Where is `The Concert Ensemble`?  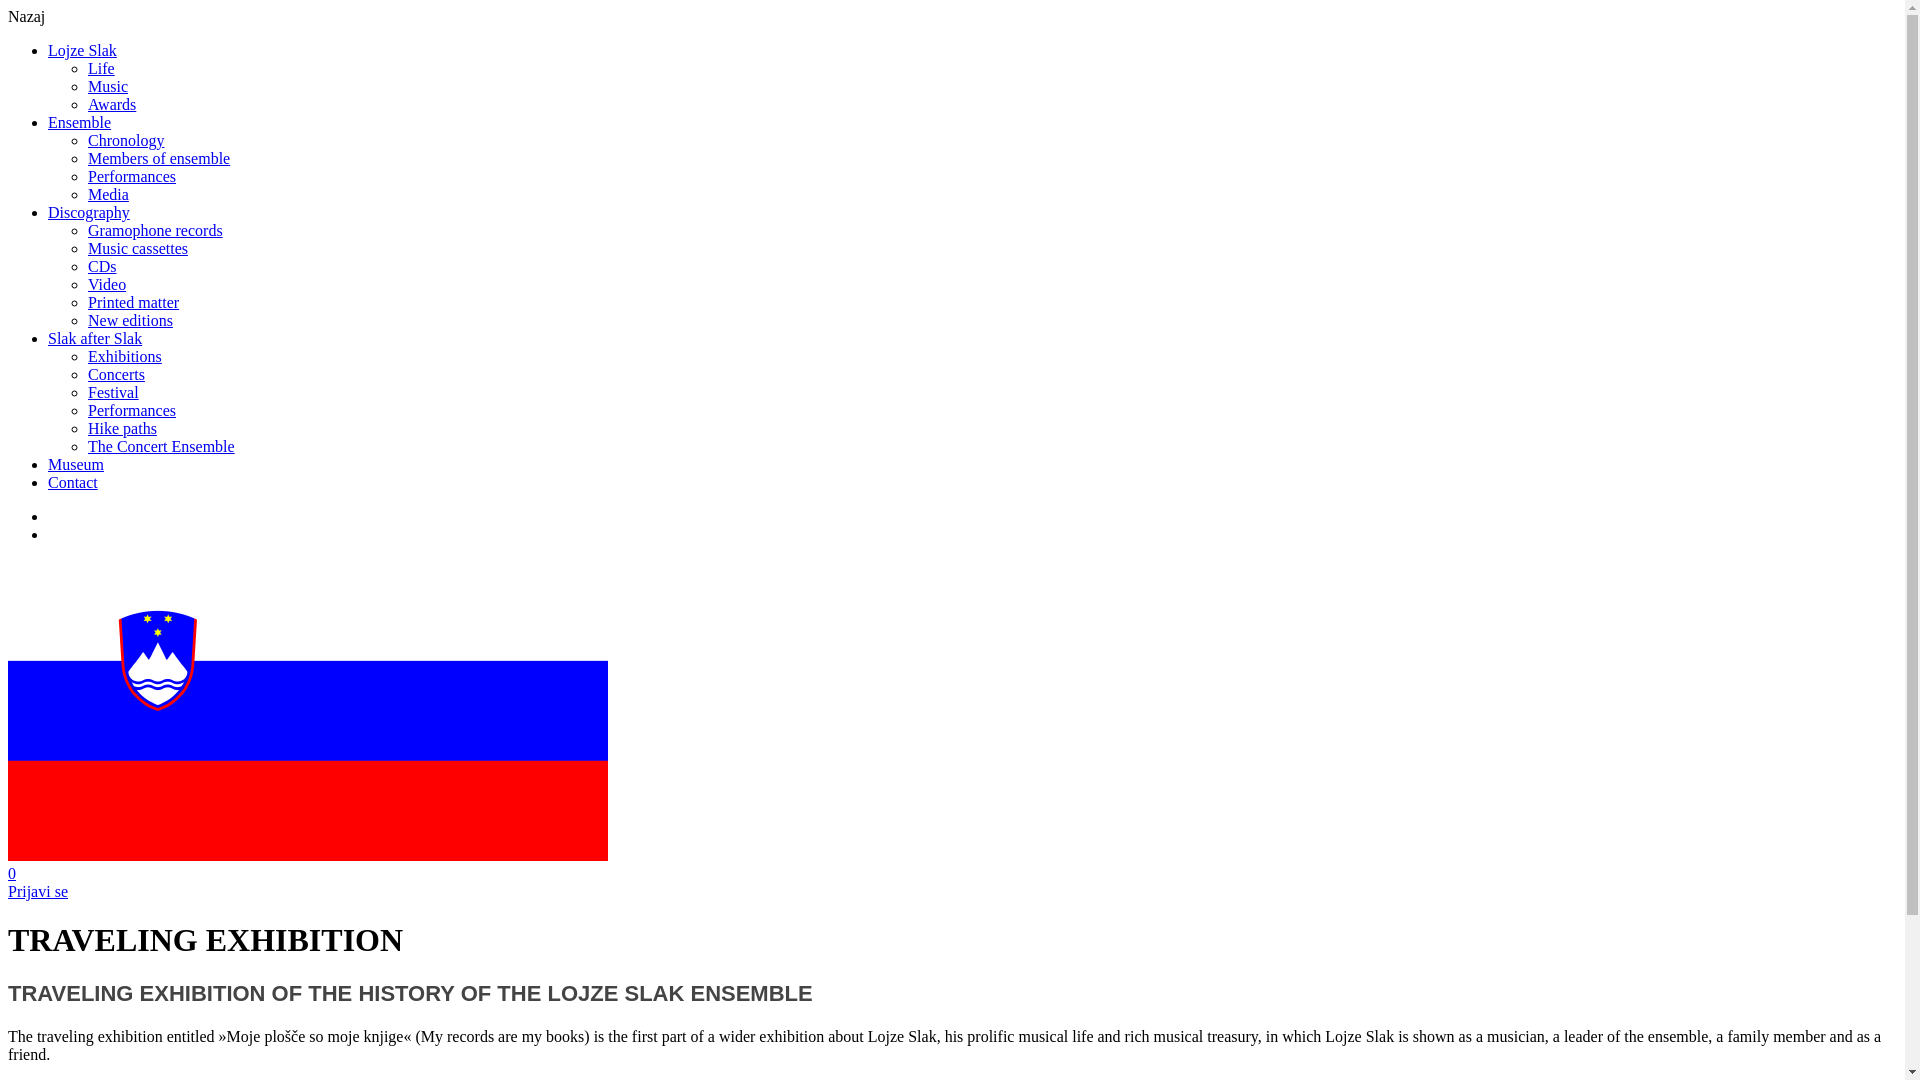
The Concert Ensemble is located at coordinates (161, 446).